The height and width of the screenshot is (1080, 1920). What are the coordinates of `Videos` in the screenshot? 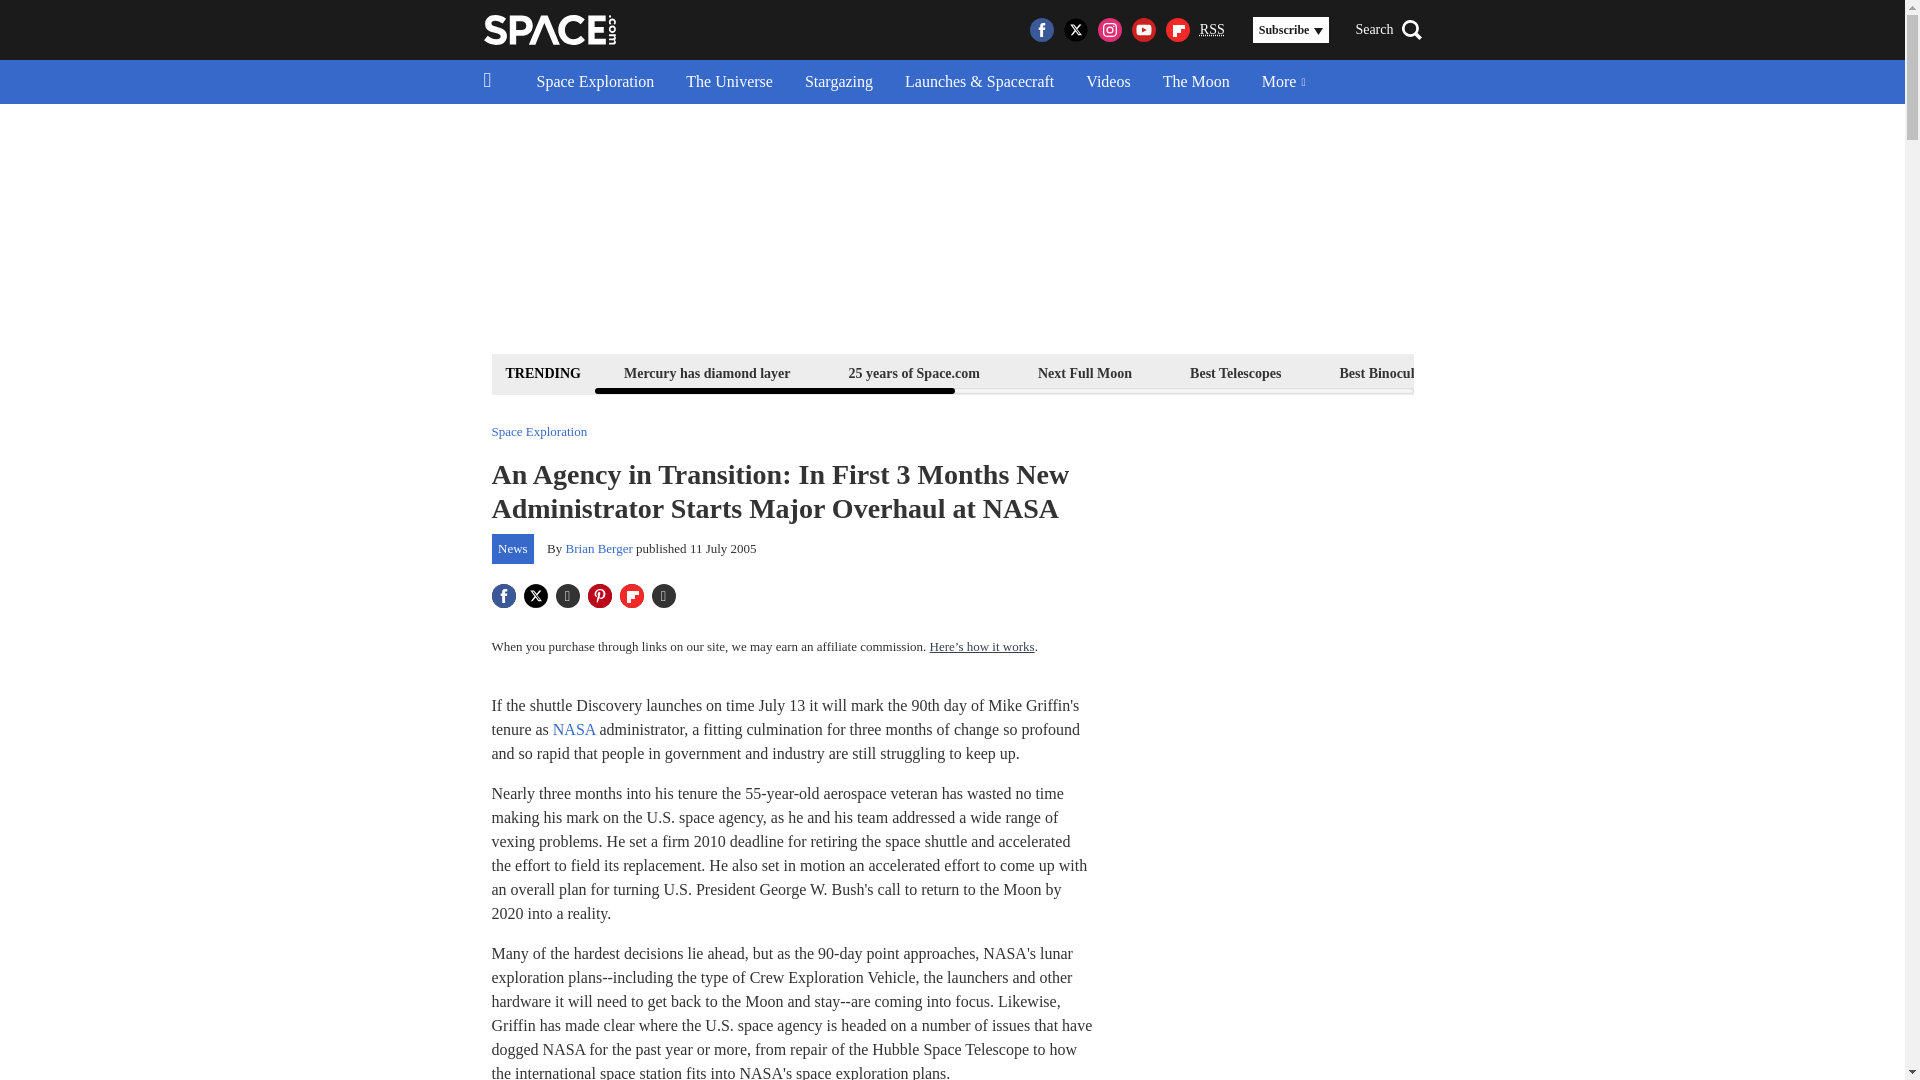 It's located at (1108, 82).